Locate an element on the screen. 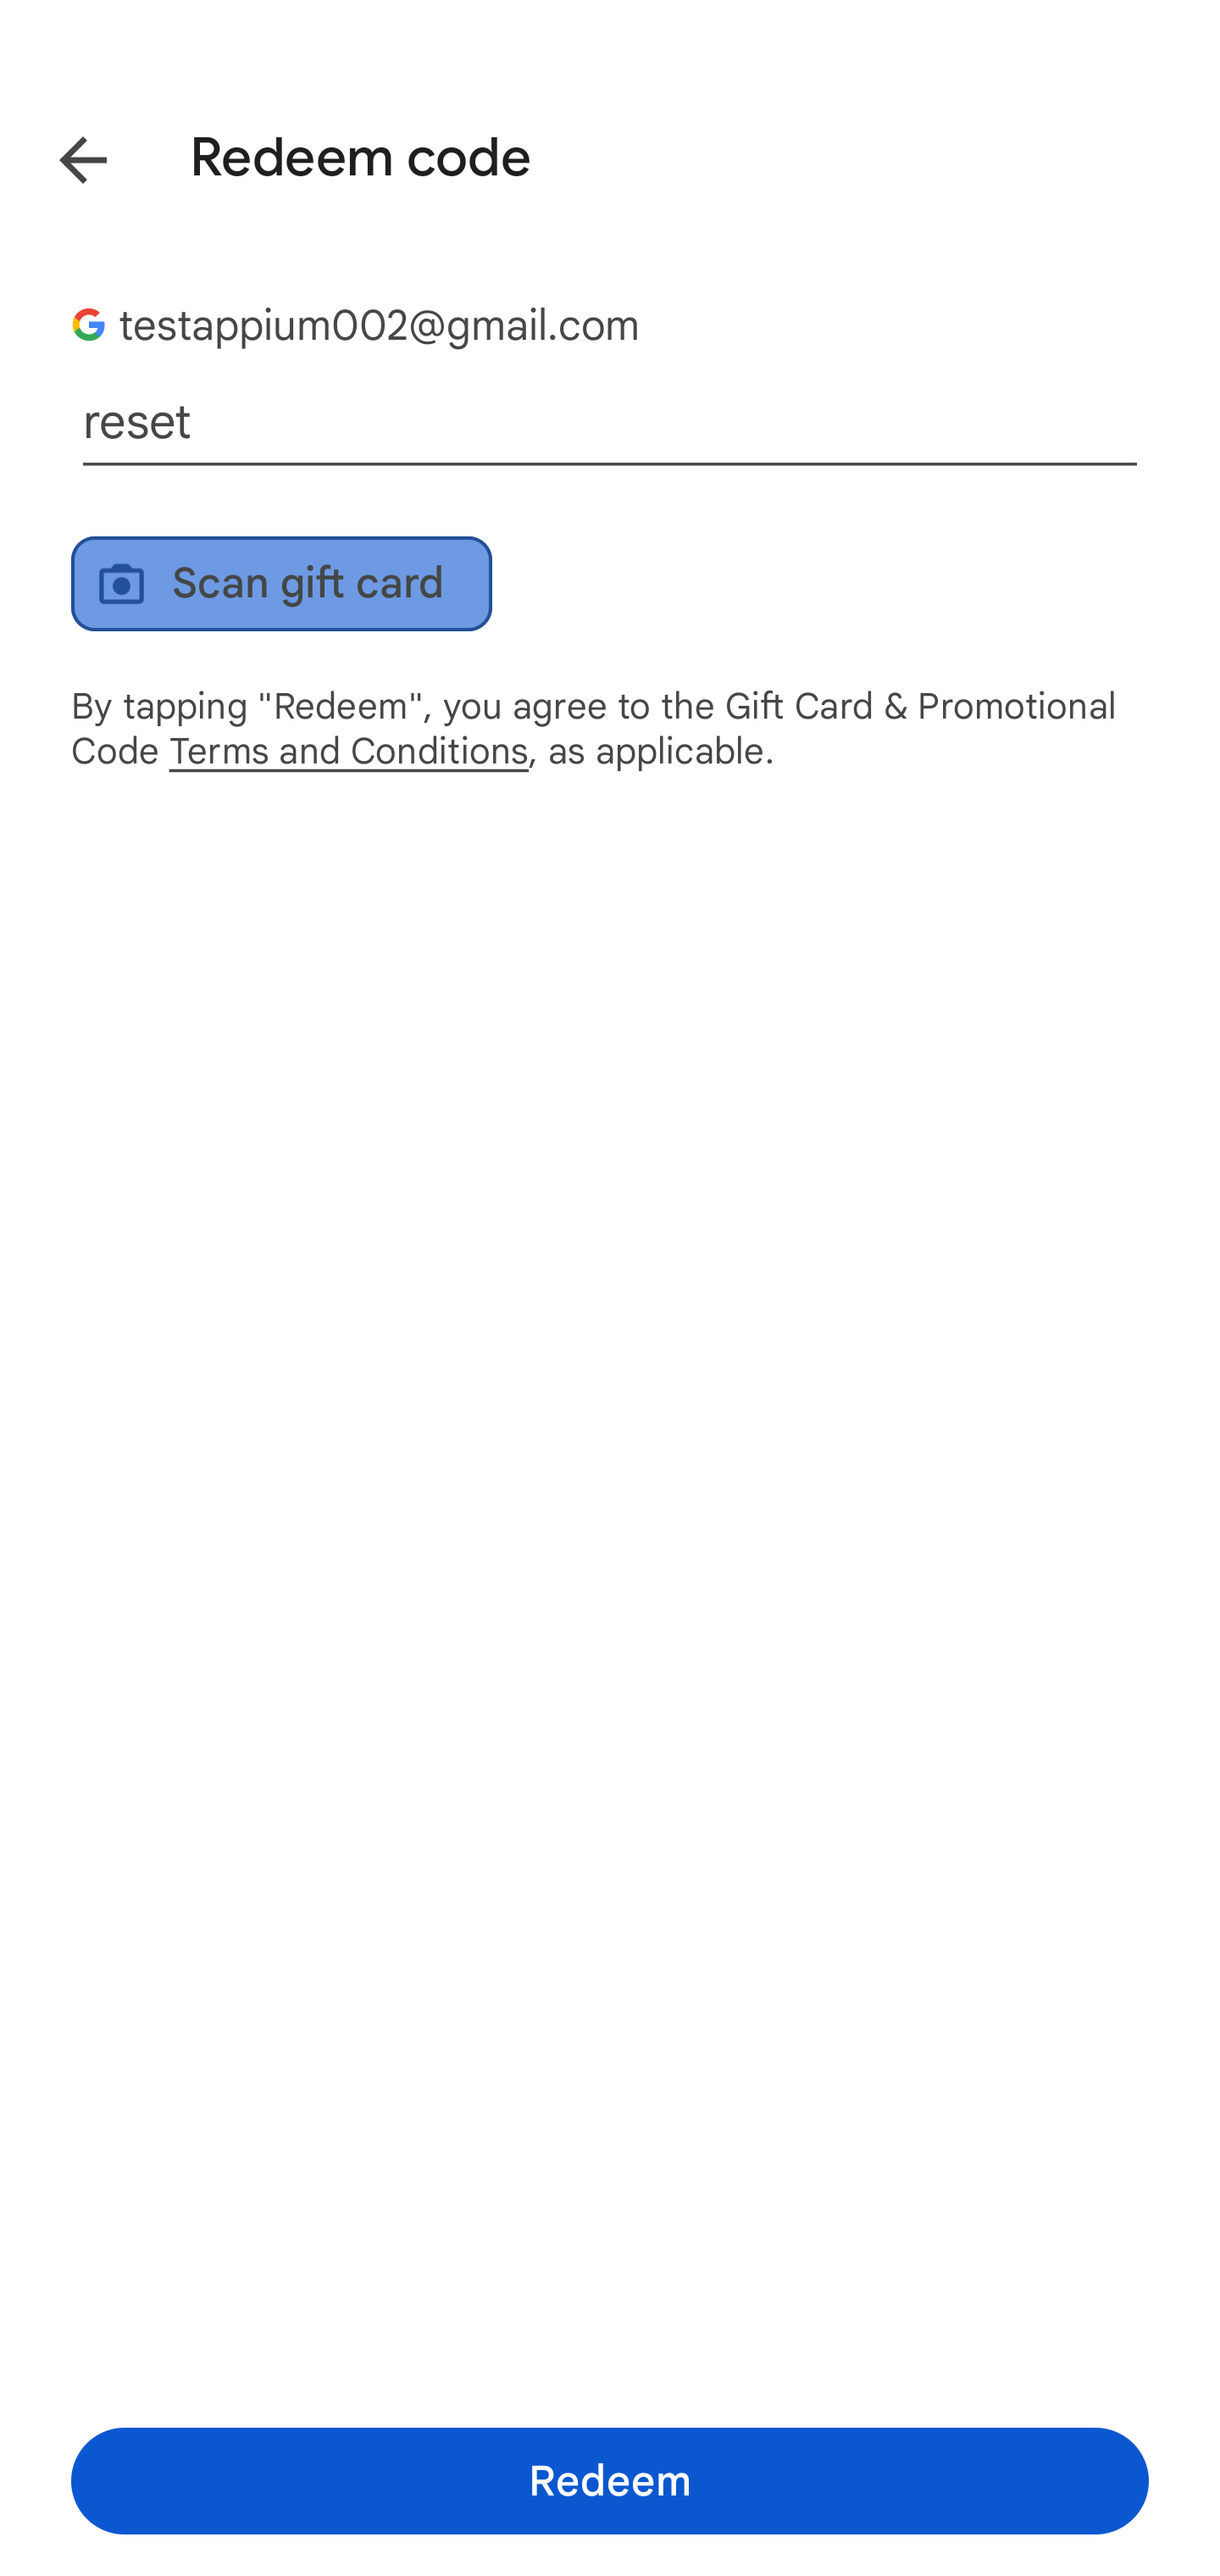 The height and width of the screenshot is (2576, 1220). reset is located at coordinates (610, 422).